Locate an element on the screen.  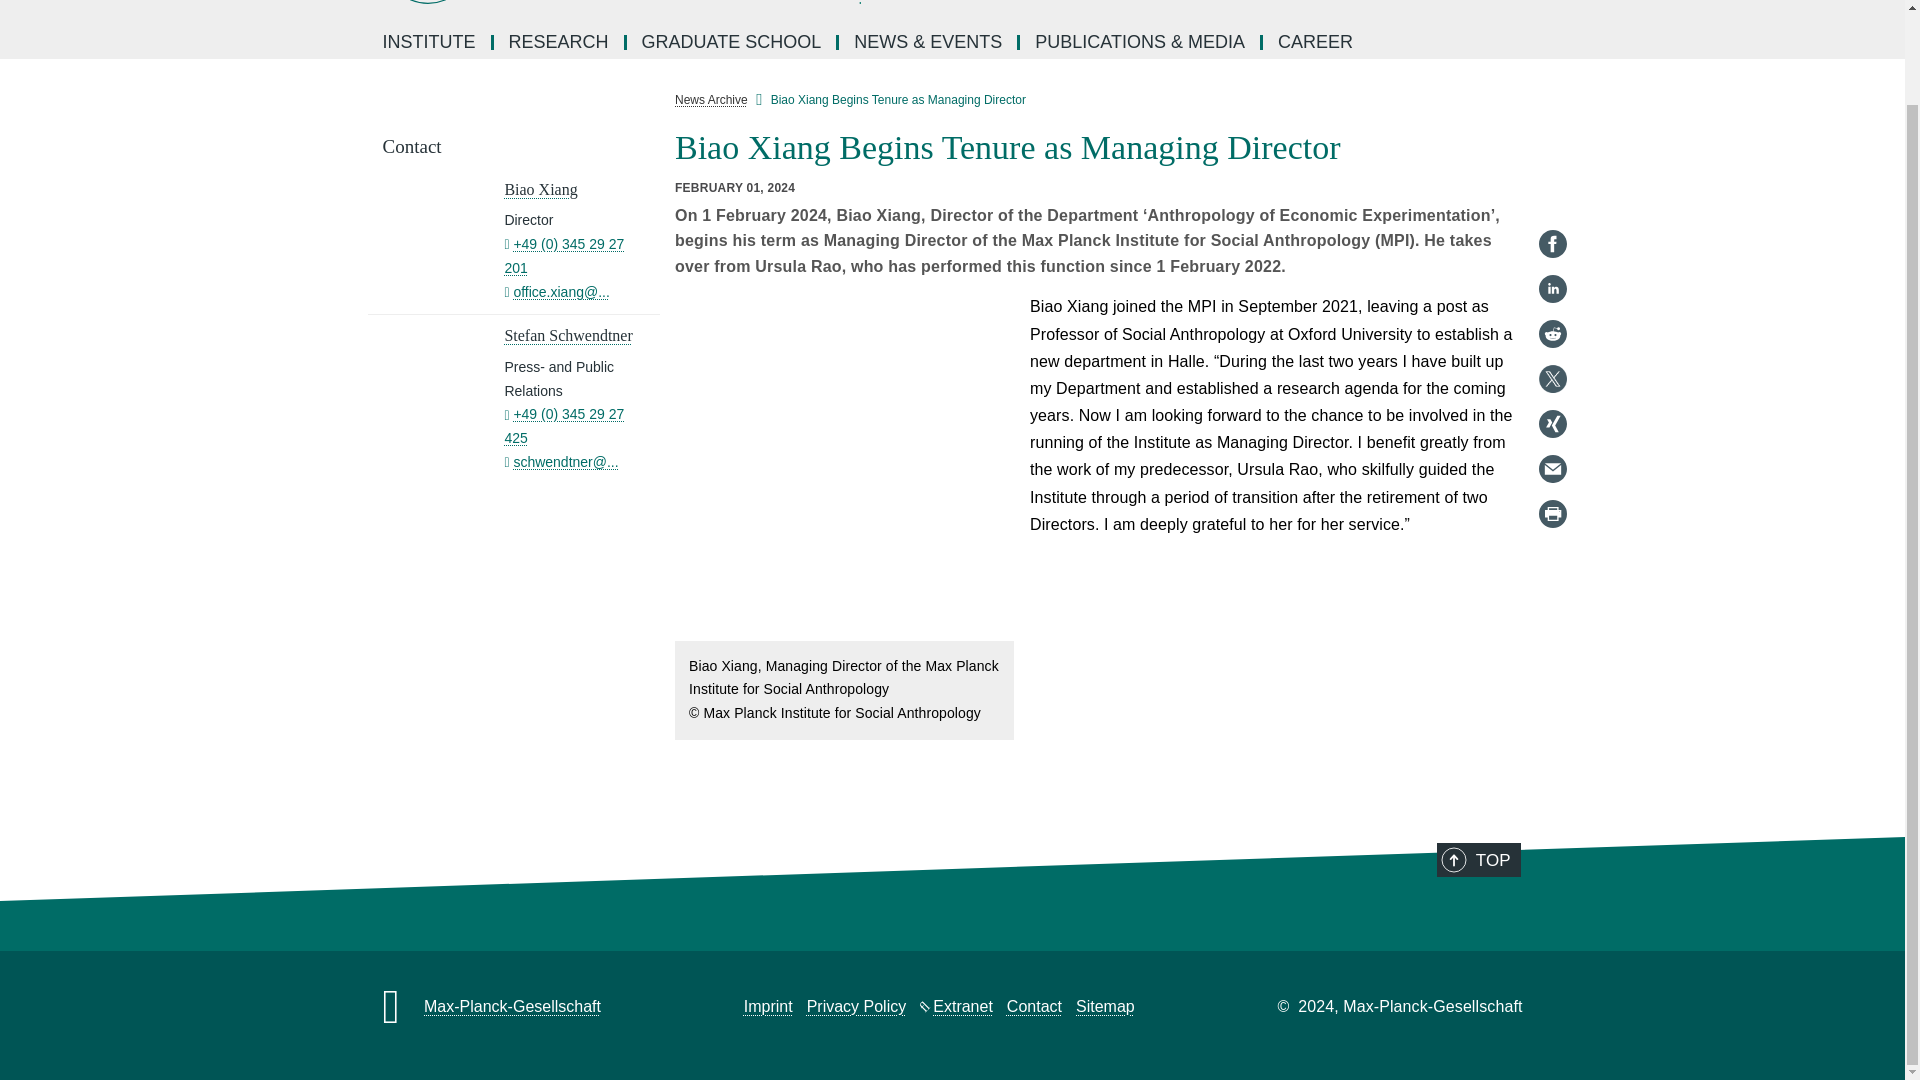
opens zoom view is located at coordinates (844, 466).